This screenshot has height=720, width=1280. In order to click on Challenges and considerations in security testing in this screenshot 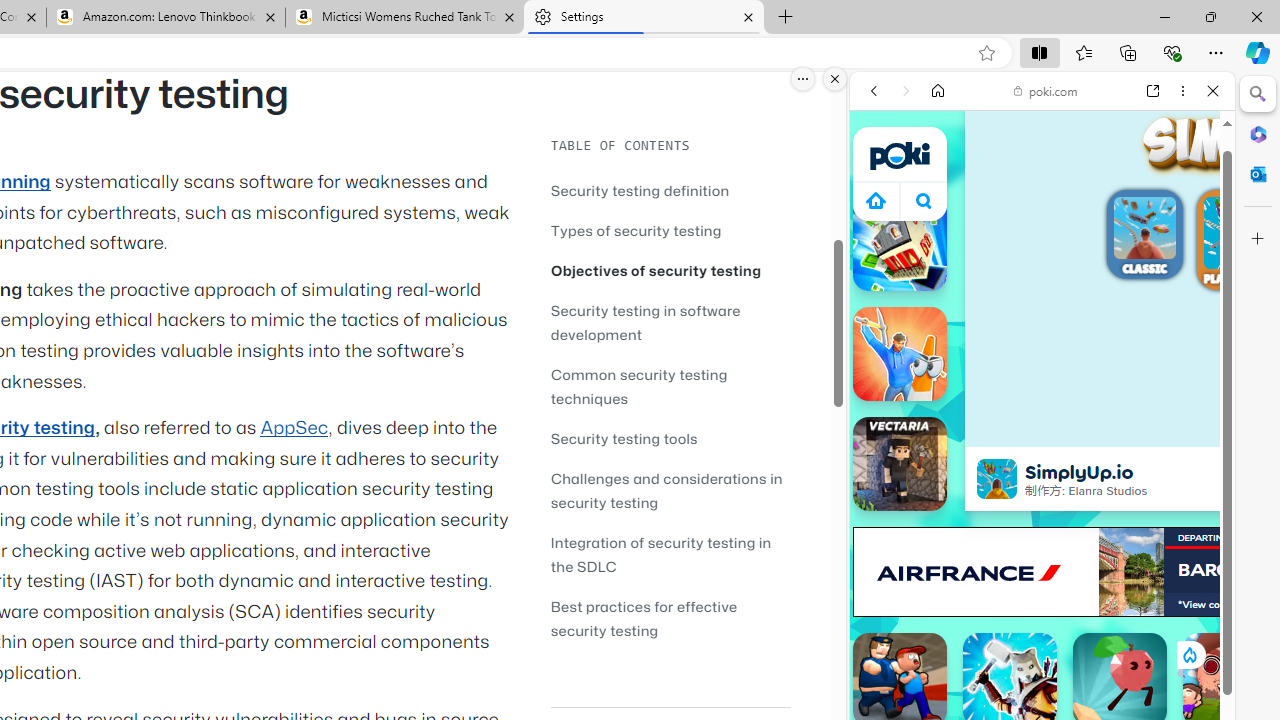, I will do `click(670, 490)`.